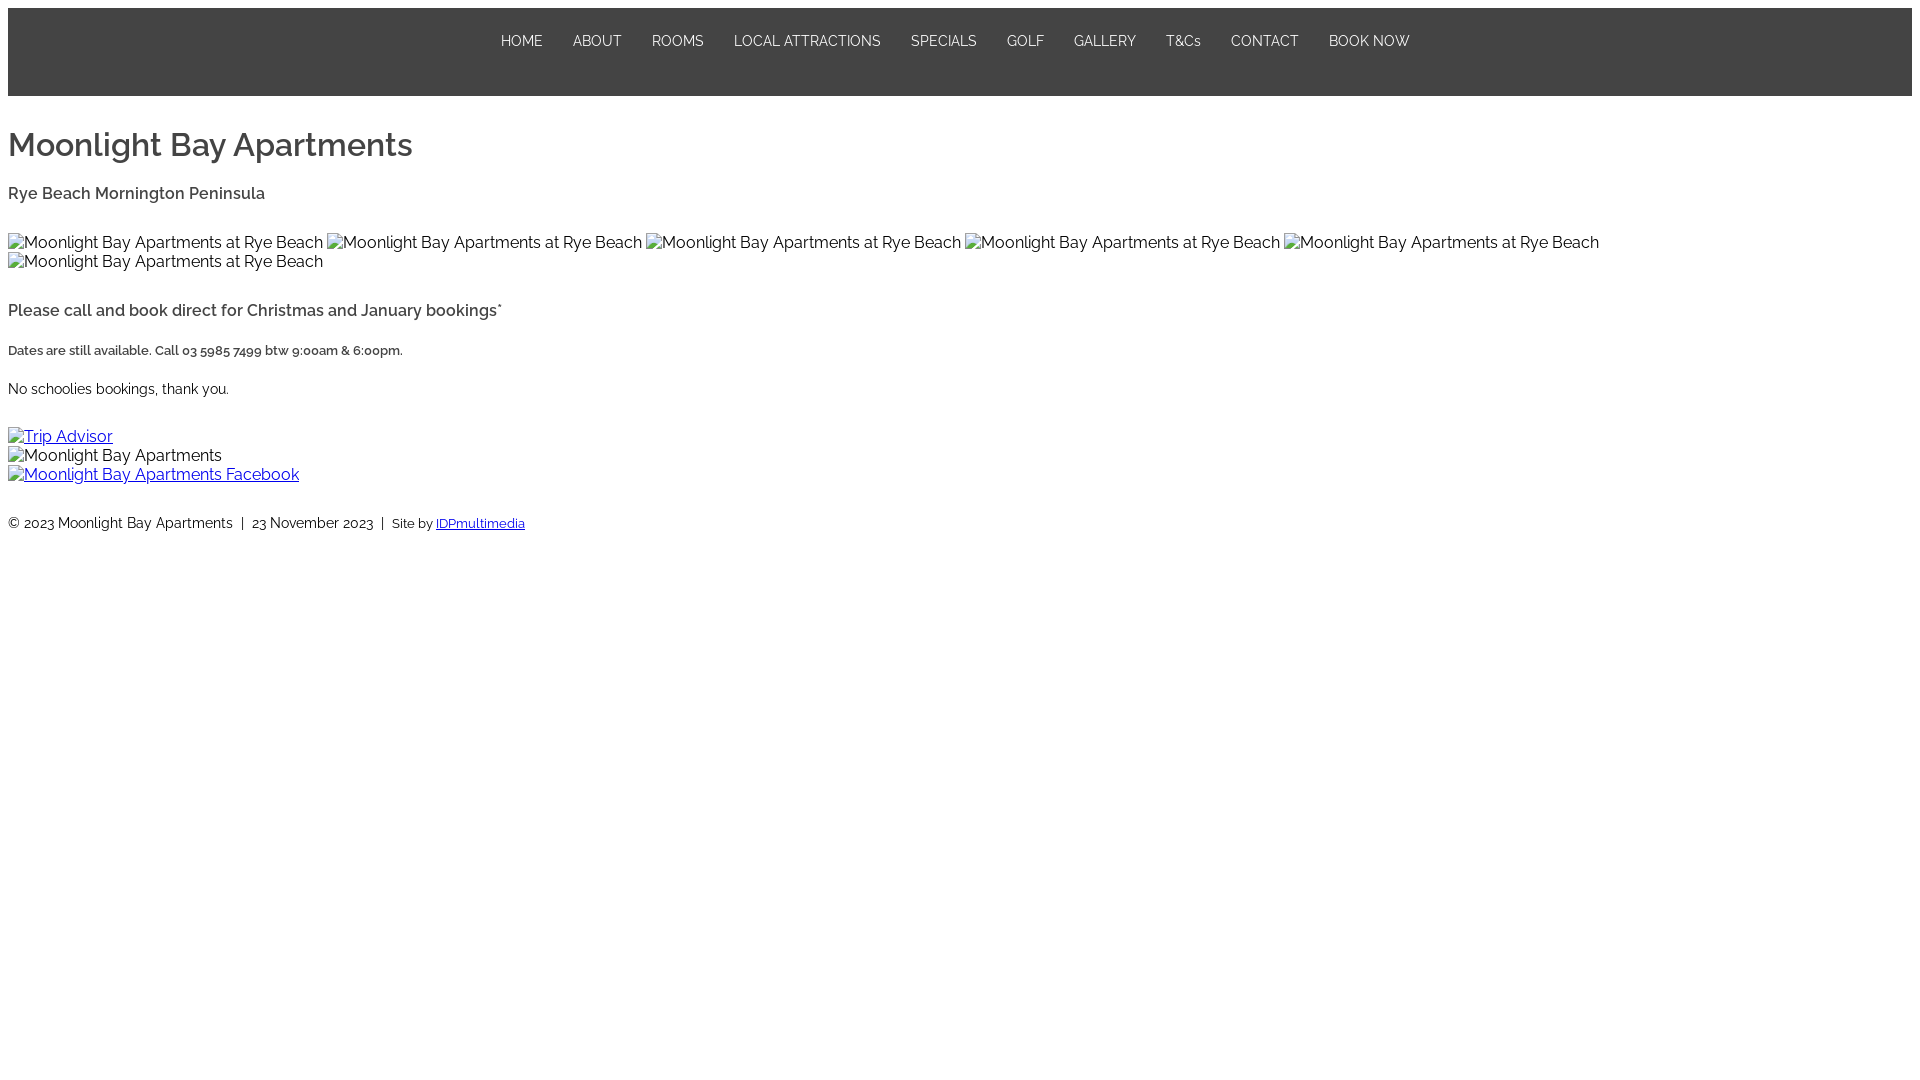 This screenshot has width=1920, height=1080. Describe the element at coordinates (484, 242) in the screenshot. I see `Moonlight Bay Apartments at Rye Beach` at that location.